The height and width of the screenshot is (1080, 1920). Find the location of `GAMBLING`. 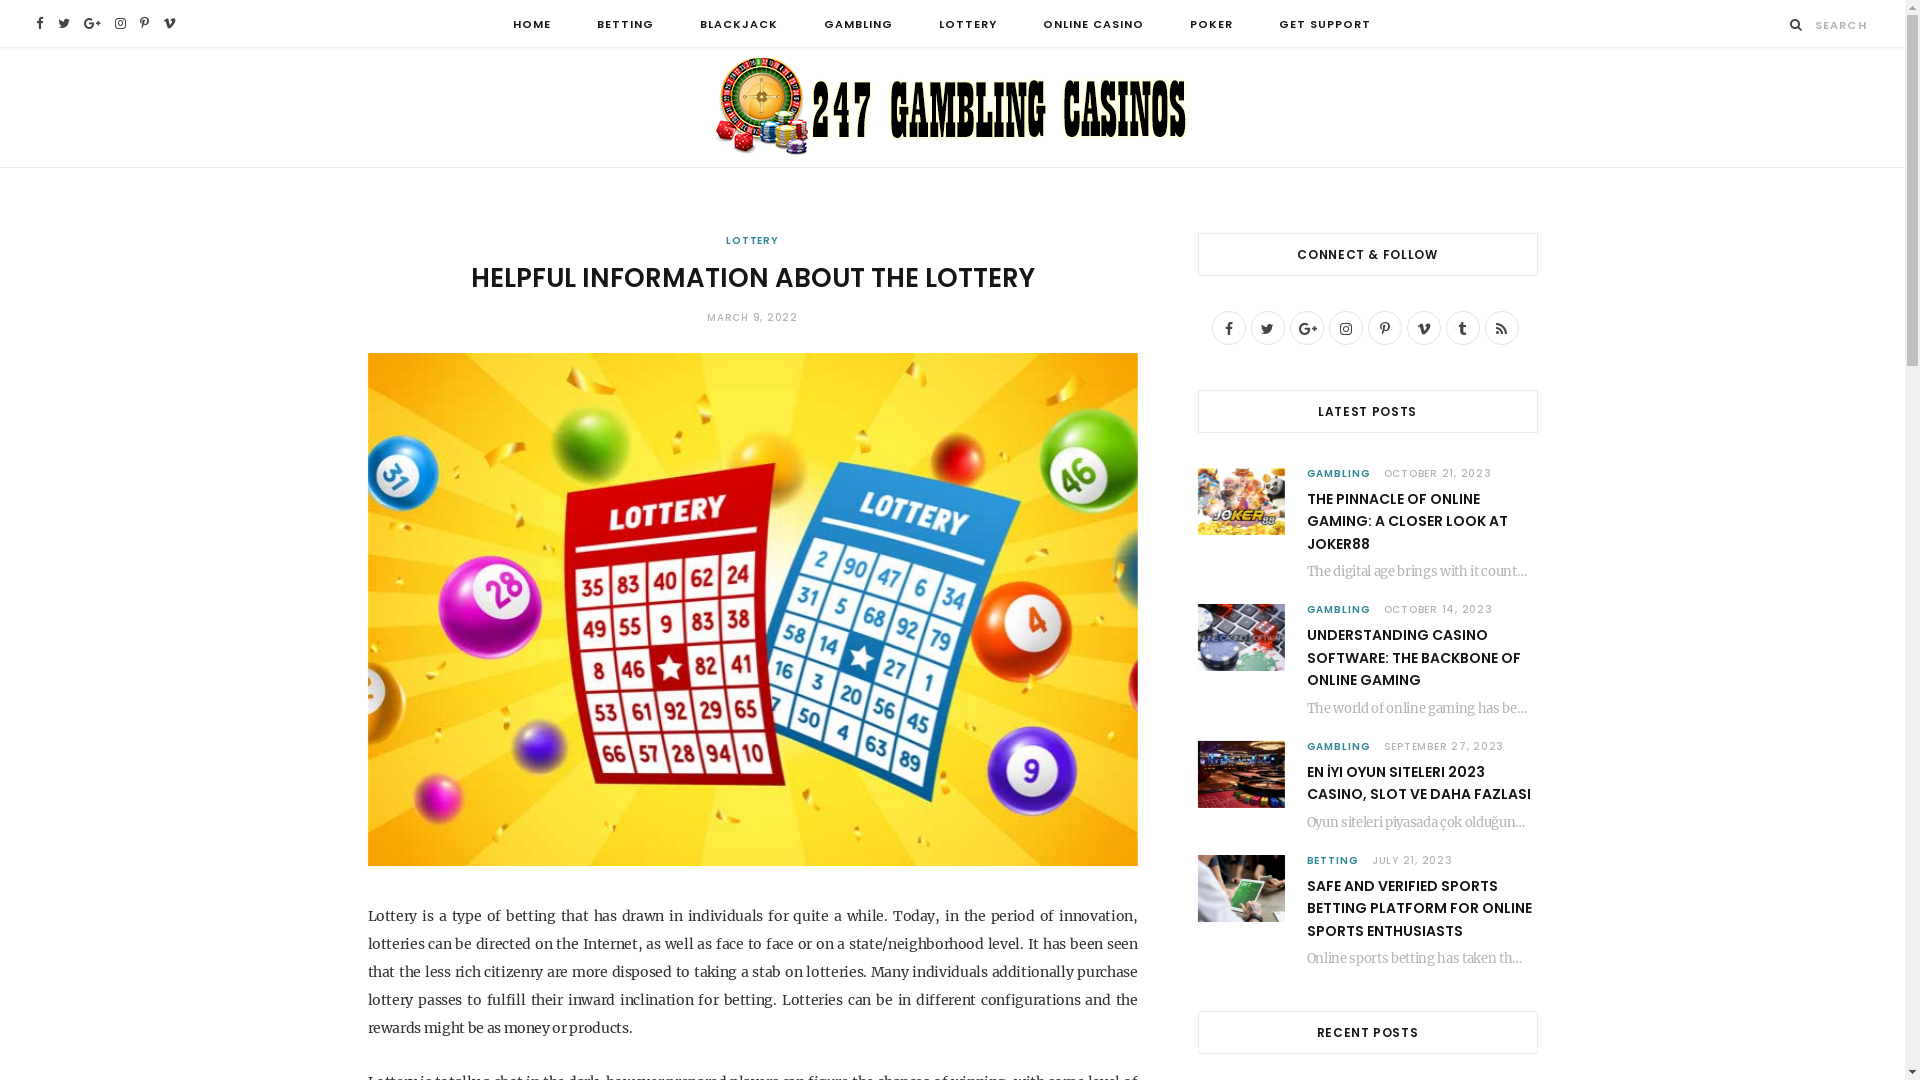

GAMBLING is located at coordinates (858, 24).